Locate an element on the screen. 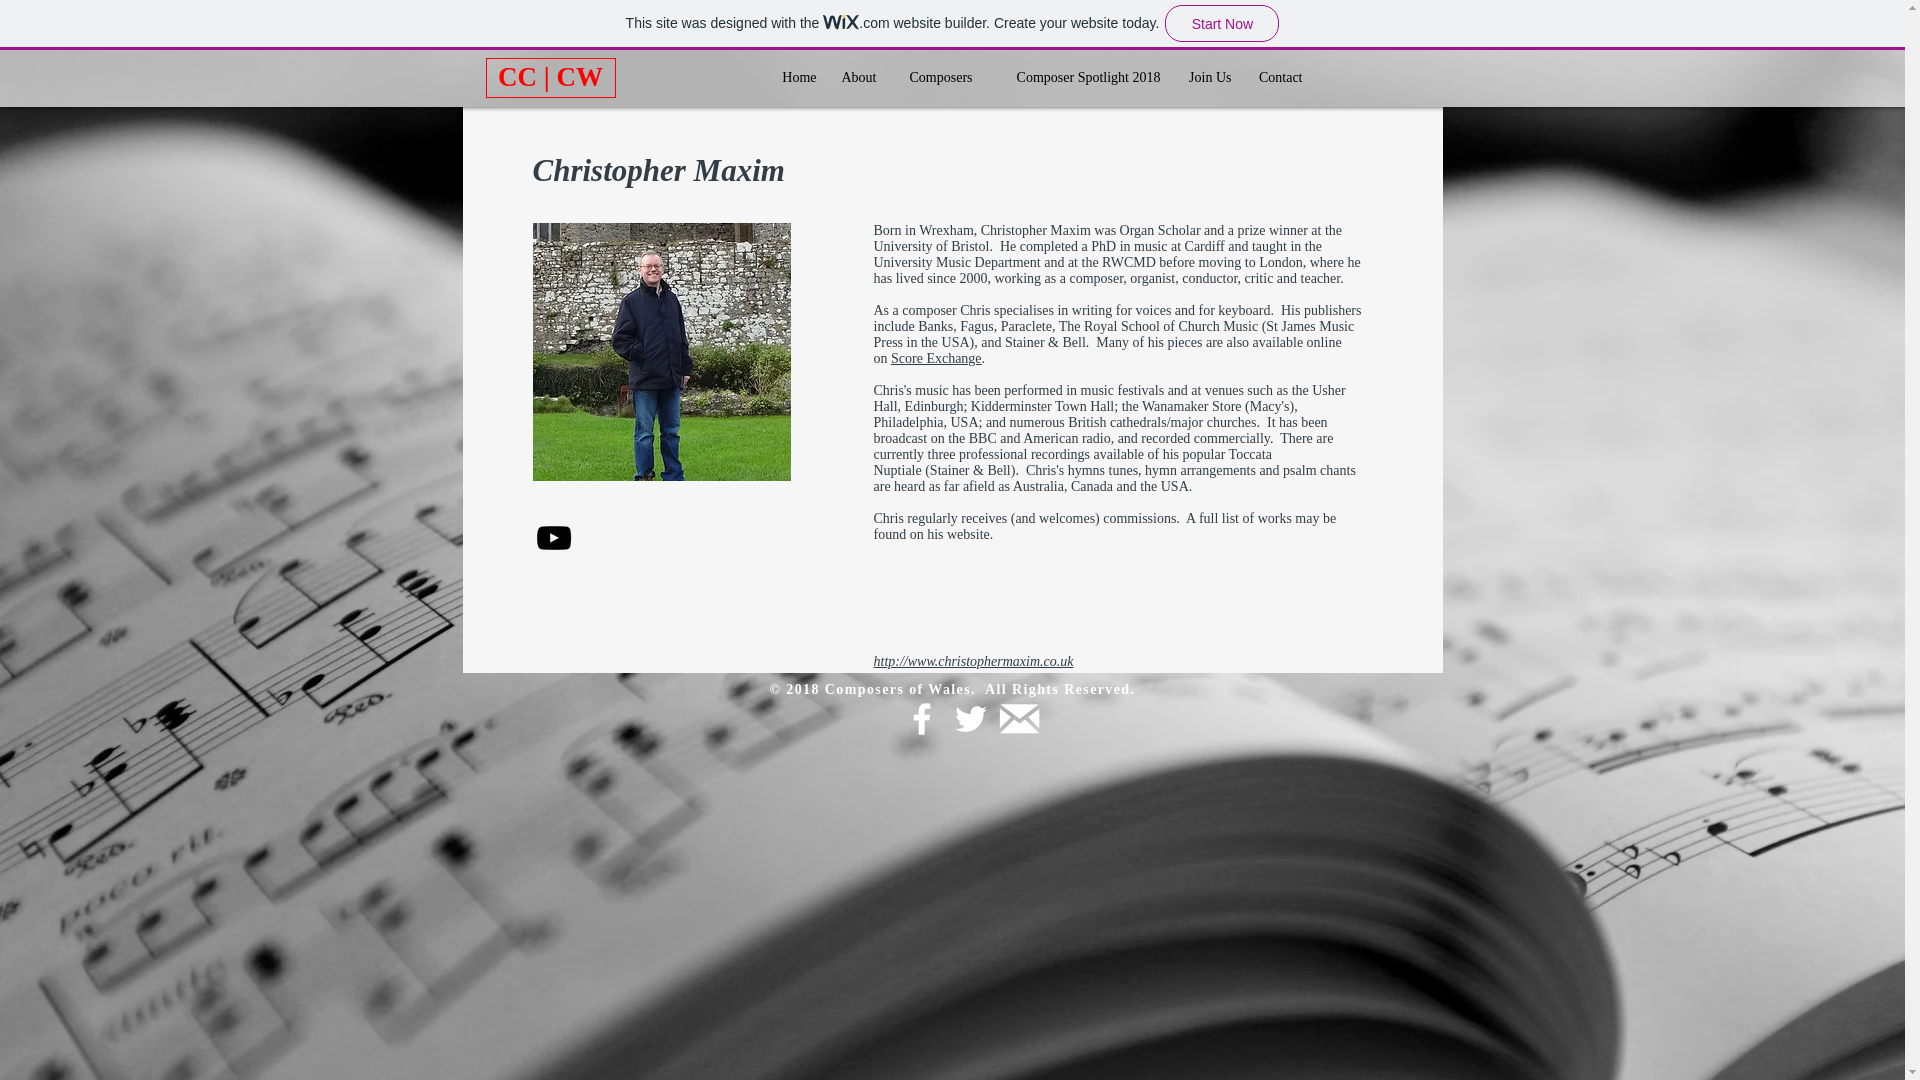 The width and height of the screenshot is (1920, 1080). Contact is located at coordinates (1278, 78).